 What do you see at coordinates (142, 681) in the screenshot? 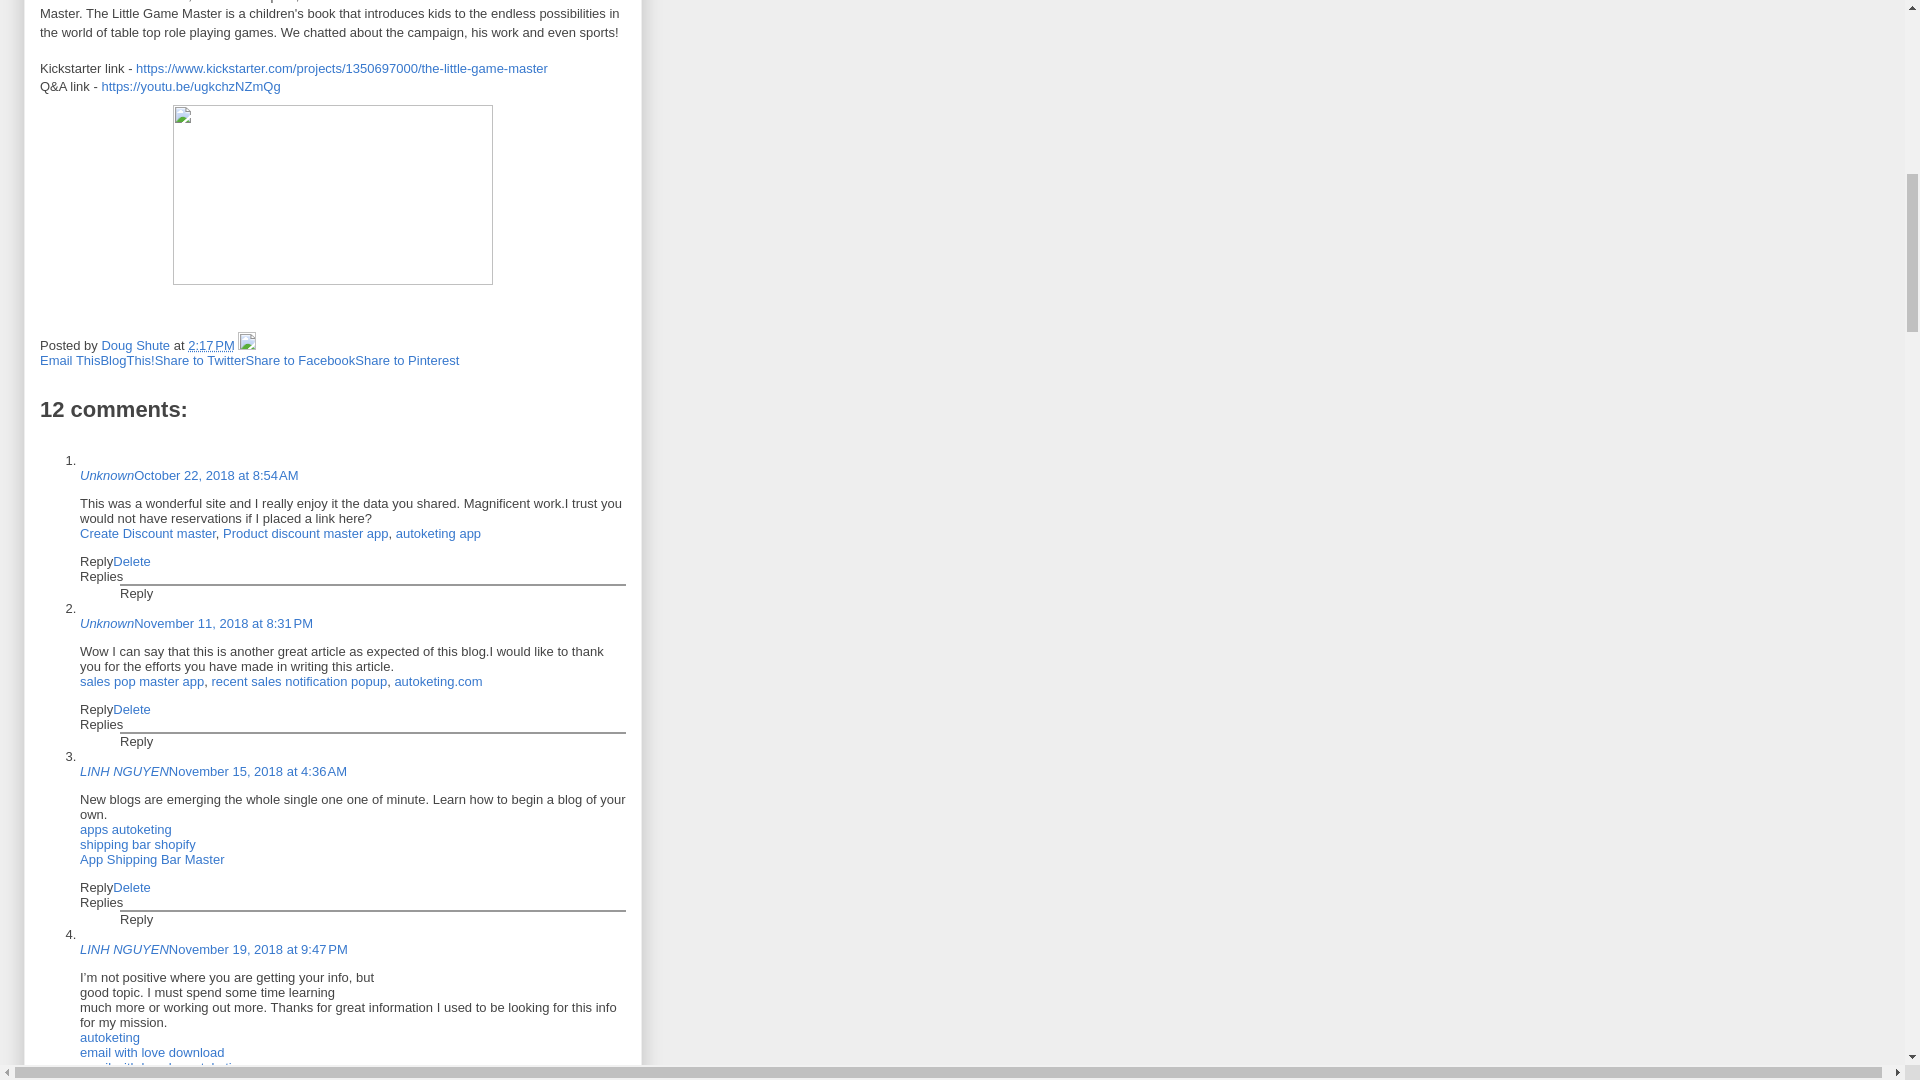
I see `sales pop master app` at bounding box center [142, 681].